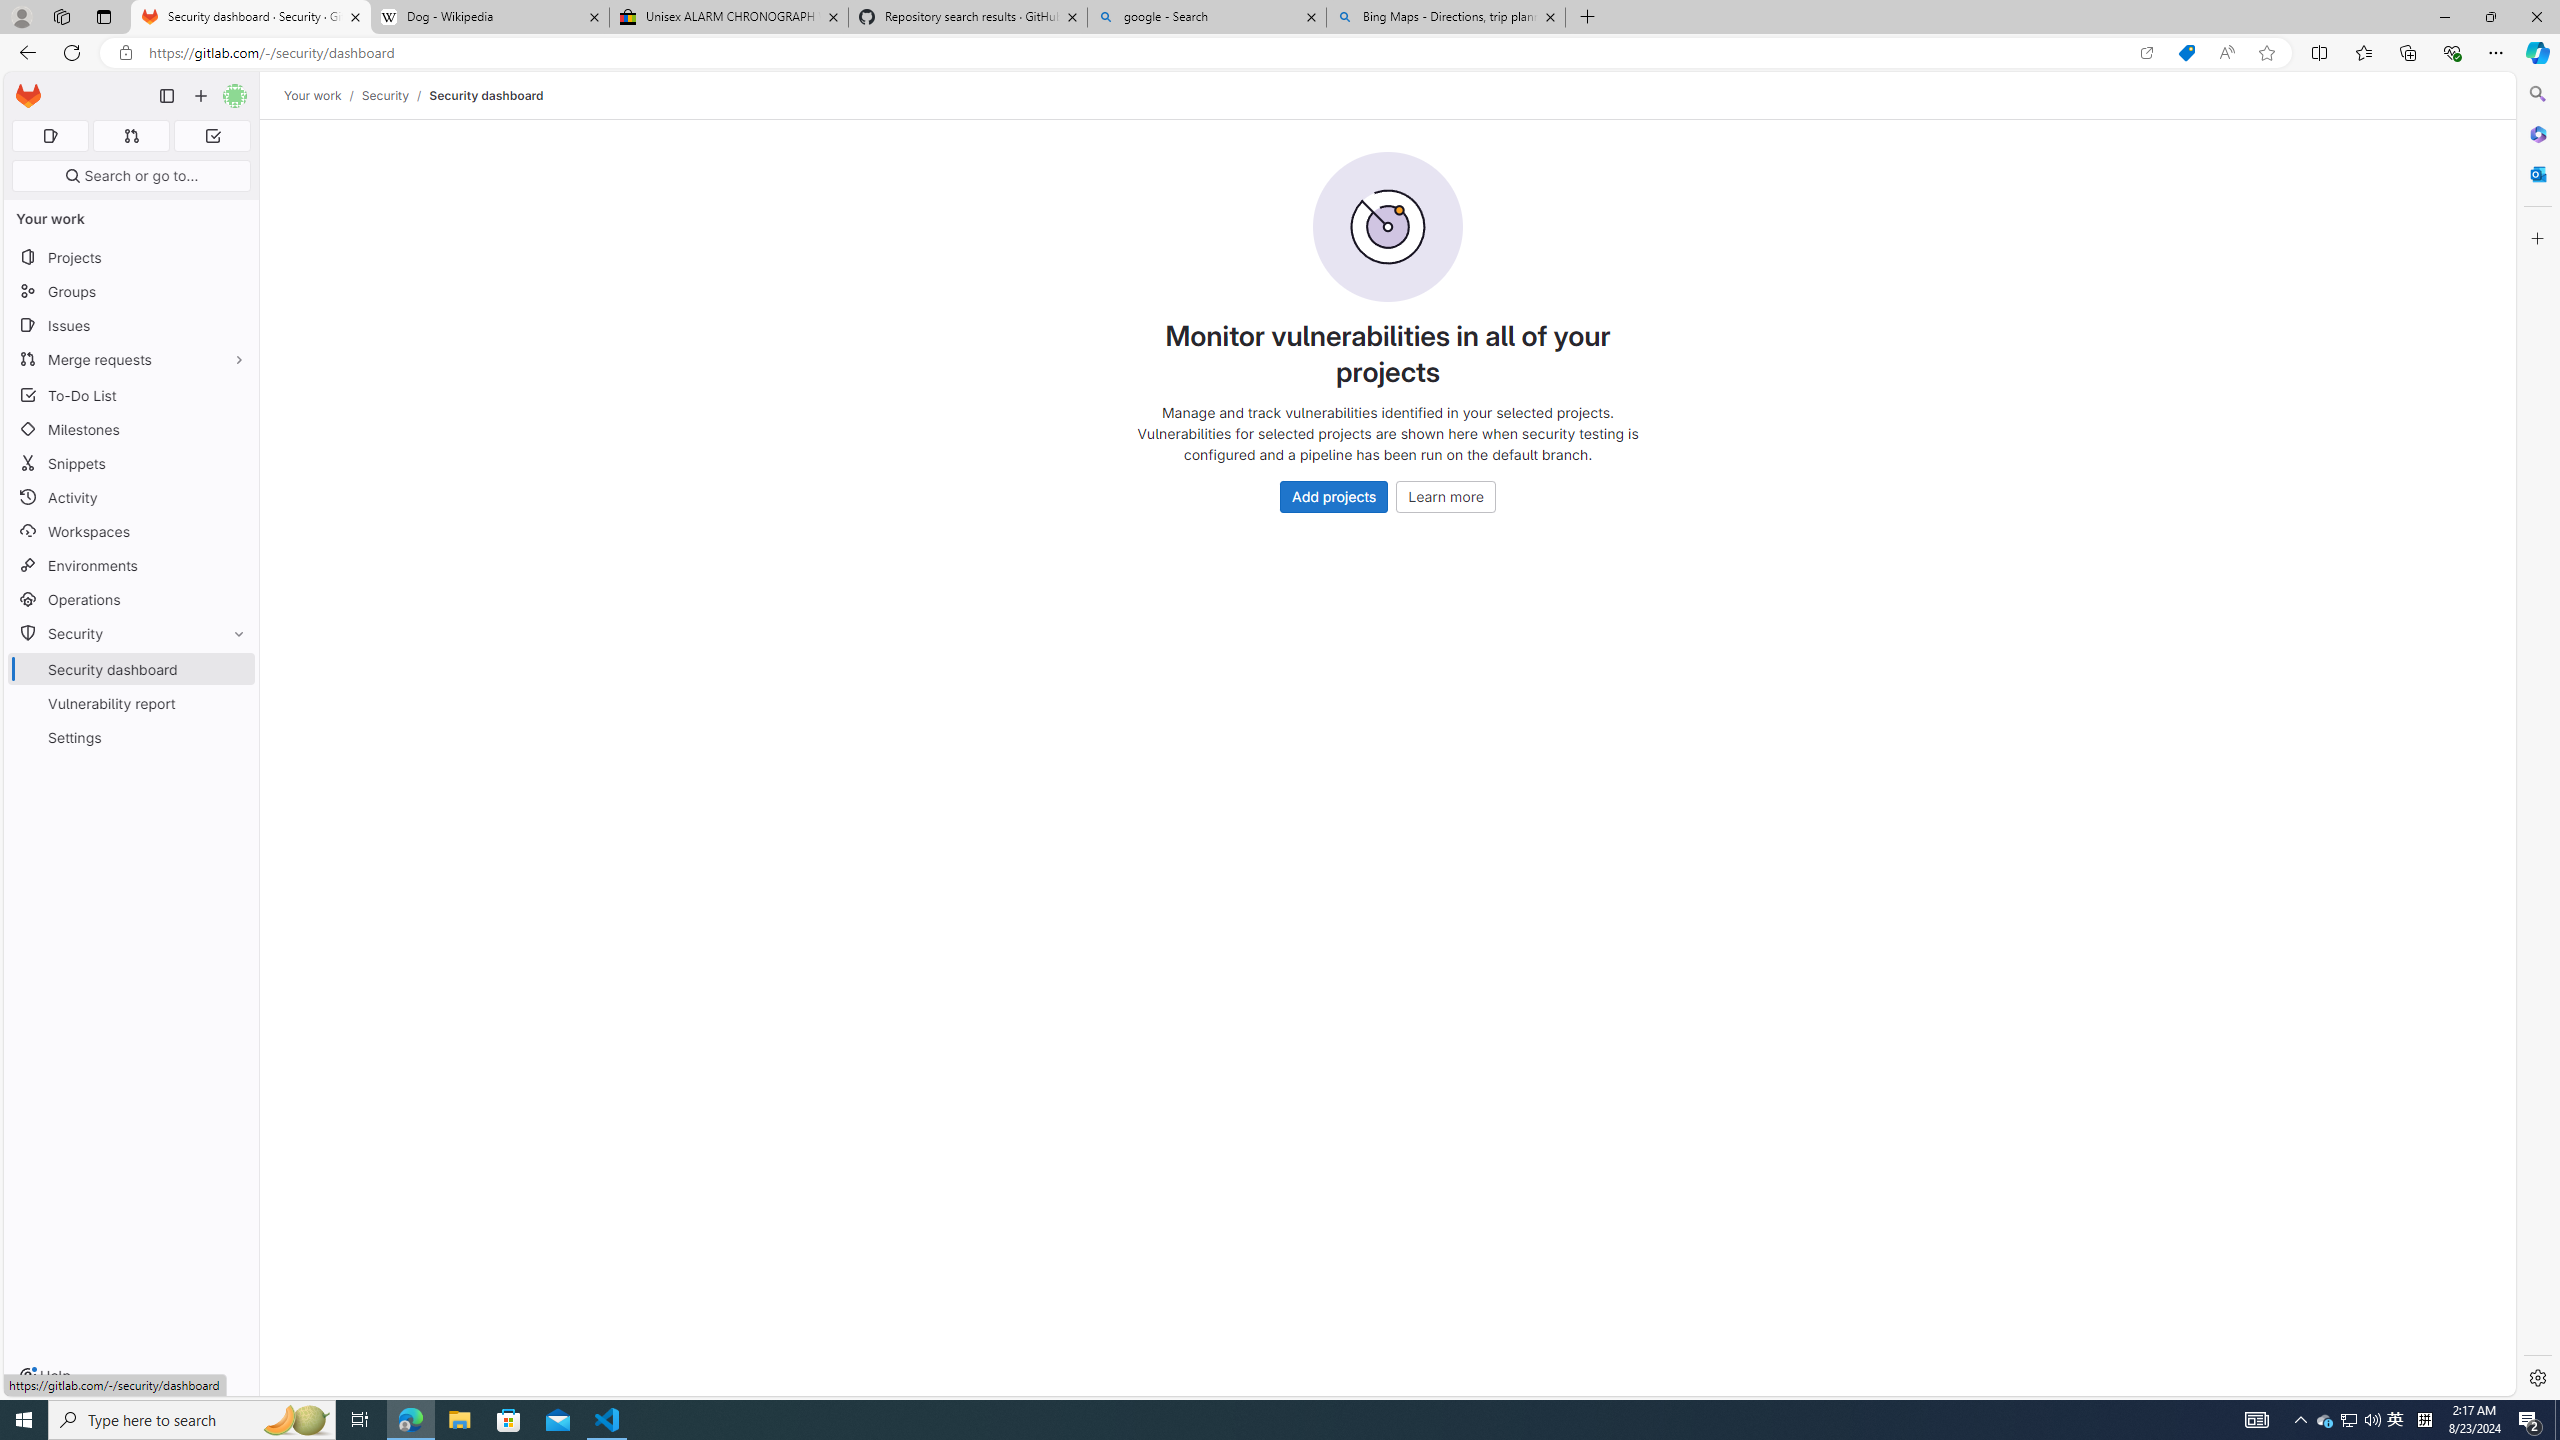  I want to click on Learn more, so click(1445, 496).